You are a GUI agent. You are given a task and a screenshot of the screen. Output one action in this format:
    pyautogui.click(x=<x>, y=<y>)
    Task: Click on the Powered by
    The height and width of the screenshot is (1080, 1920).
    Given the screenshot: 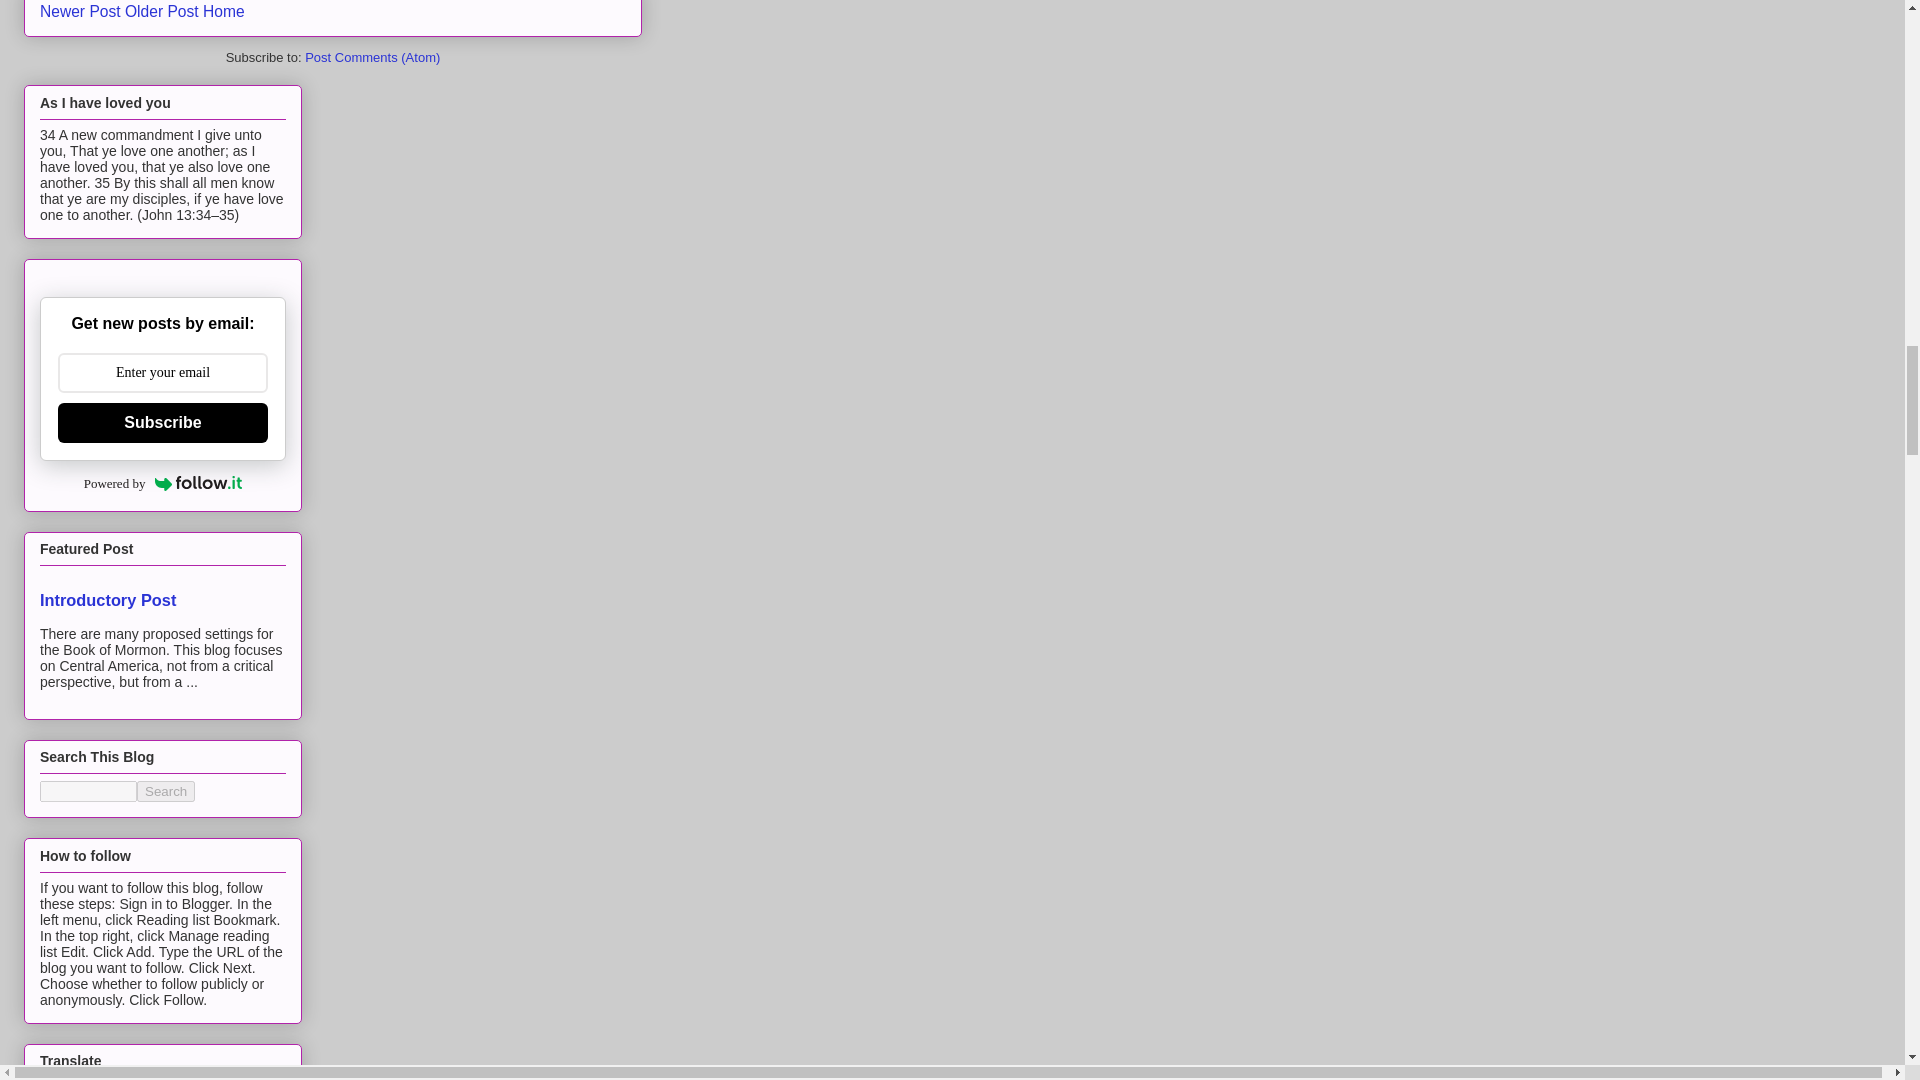 What is the action you would take?
    pyautogui.click(x=163, y=482)
    